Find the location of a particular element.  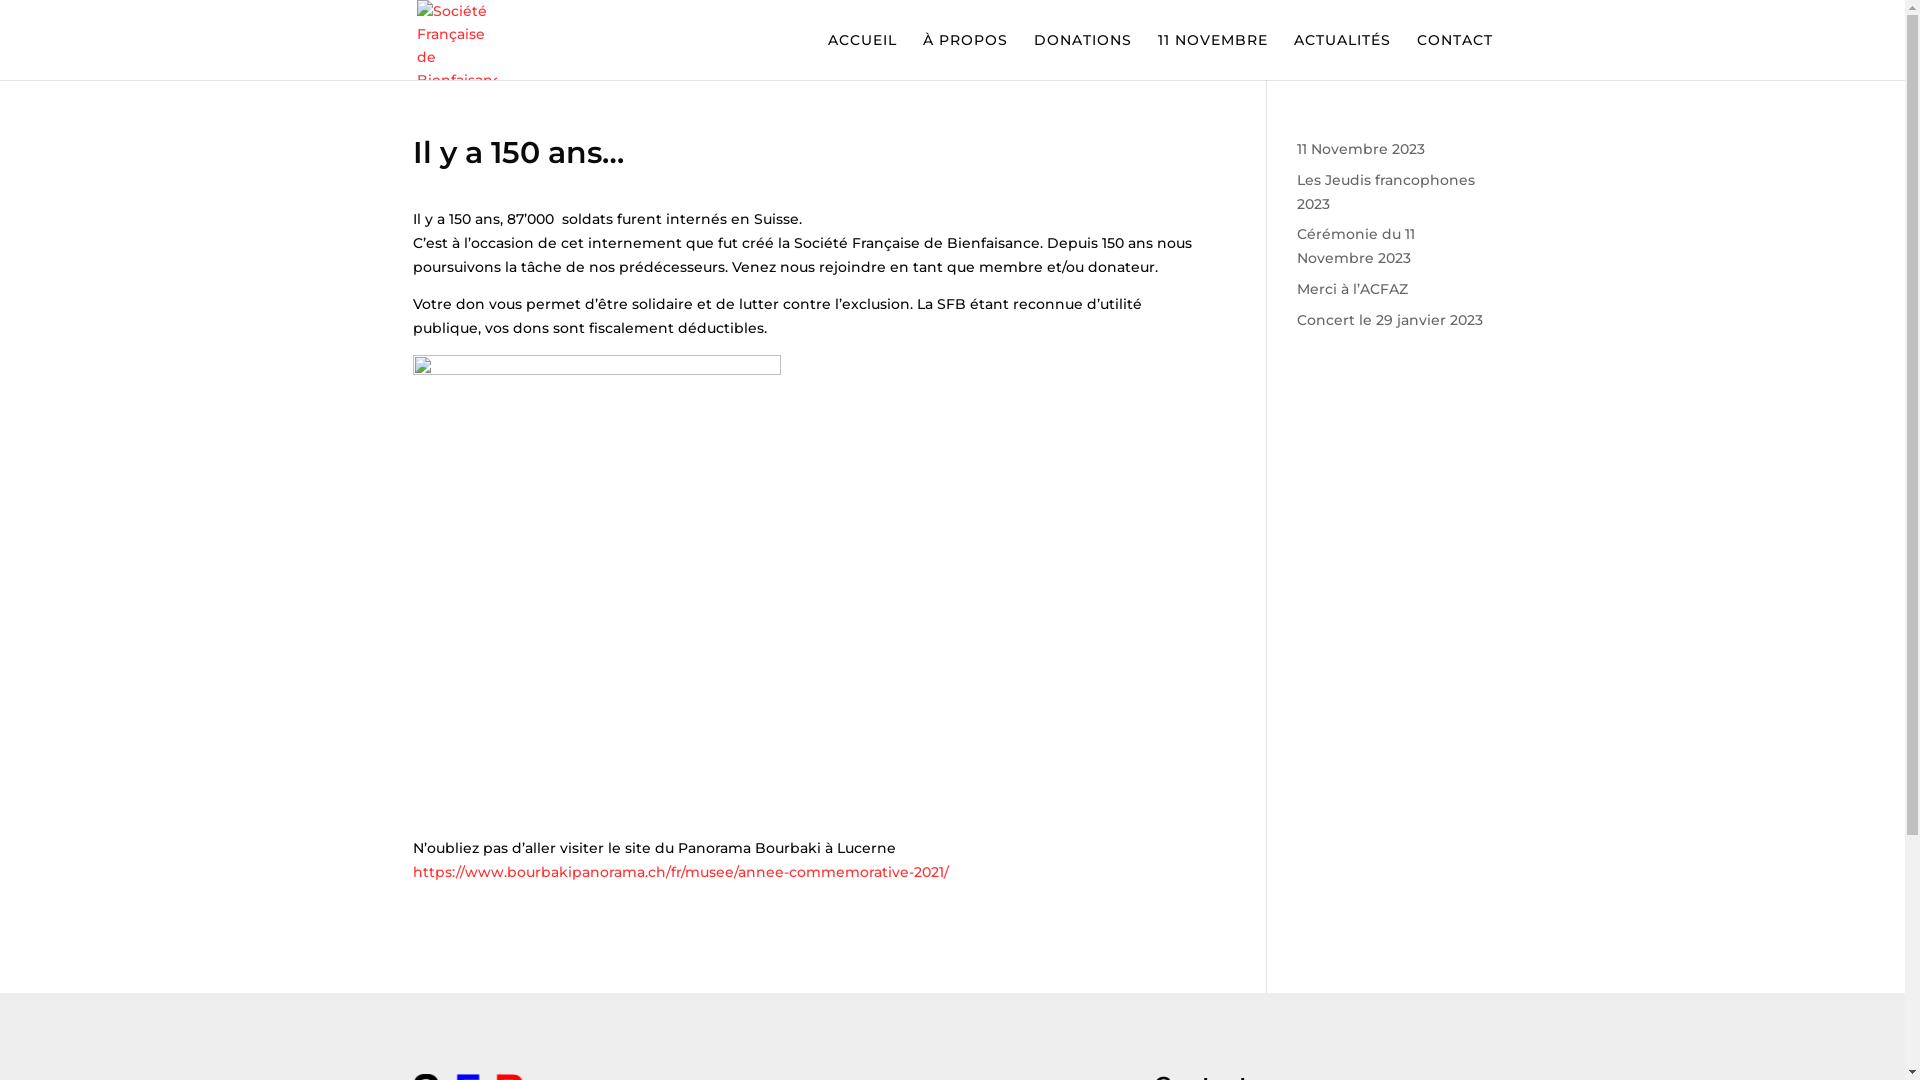

11 NOVEMBRE is located at coordinates (1213, 56).